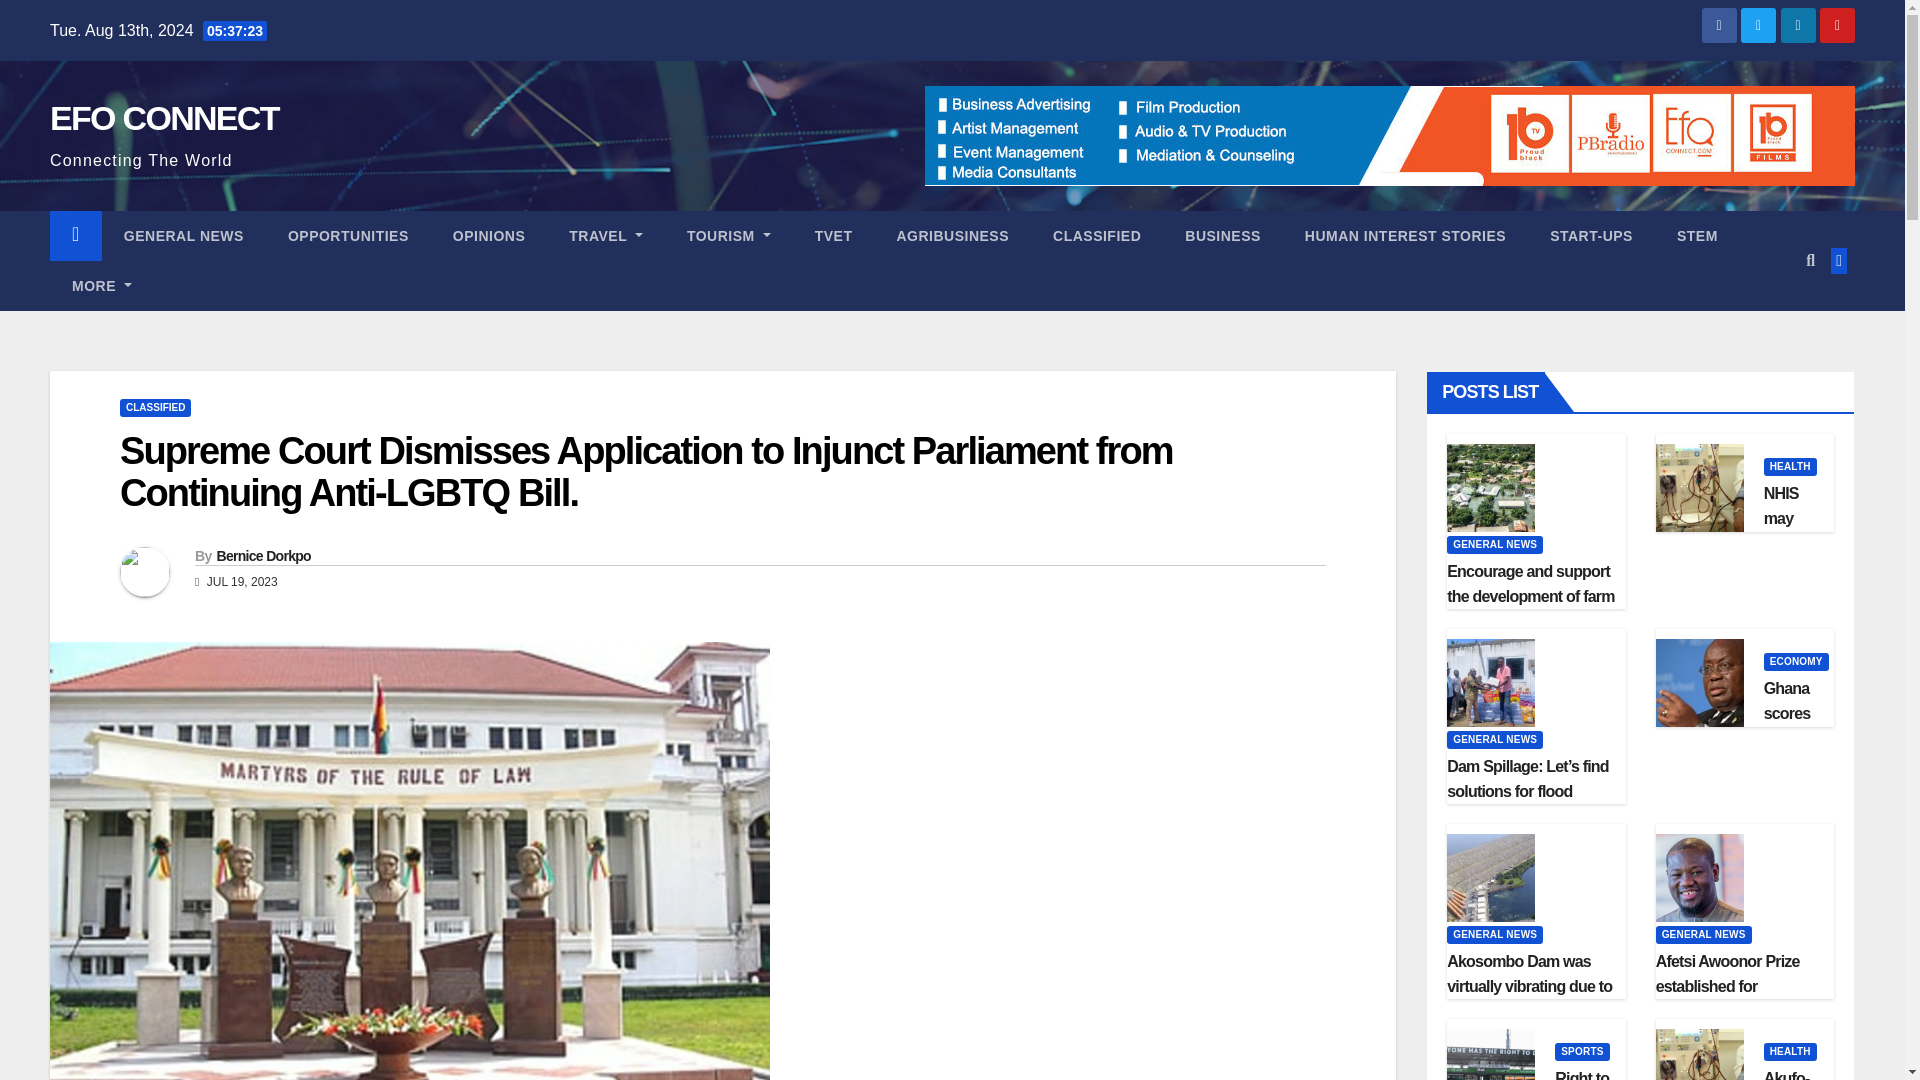 This screenshot has width=1920, height=1080. Describe the element at coordinates (1592, 236) in the screenshot. I see `START-UPS` at that location.